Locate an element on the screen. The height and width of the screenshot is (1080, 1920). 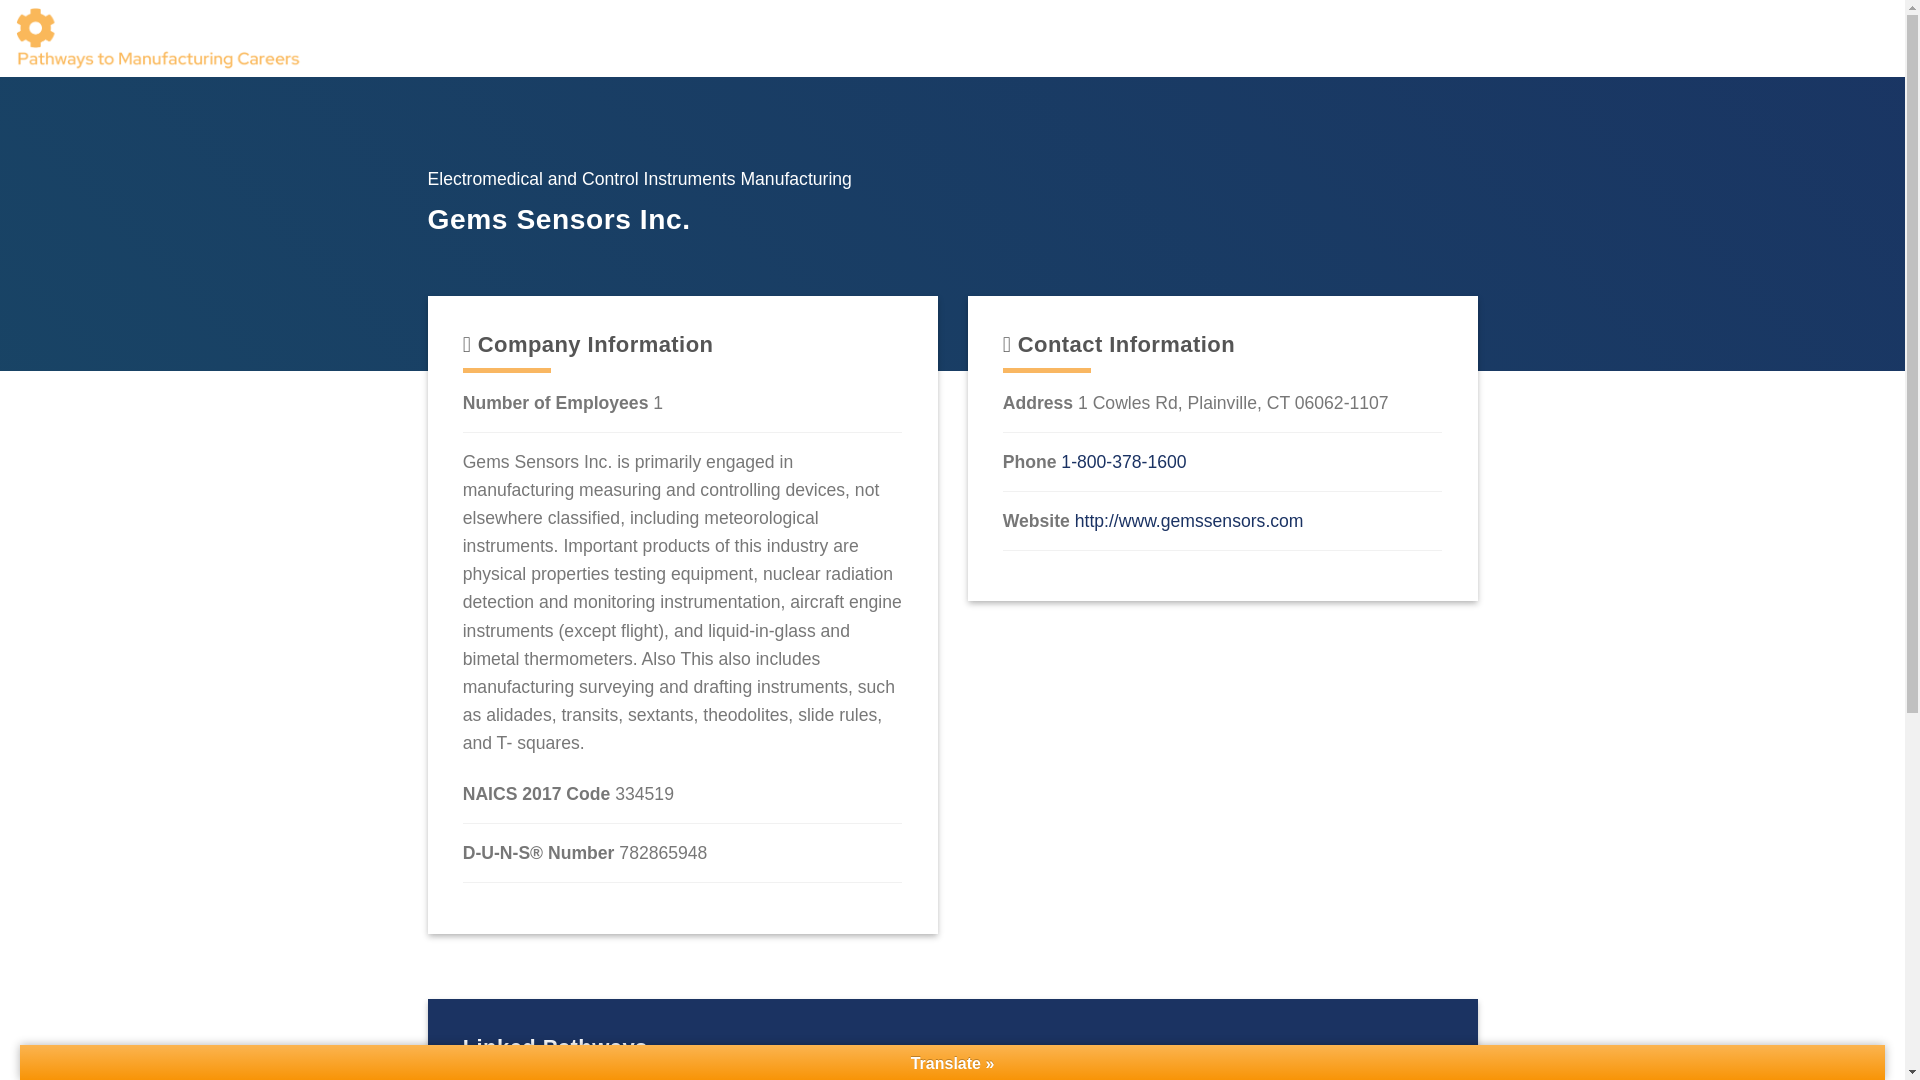
Pathways is located at coordinates (1444, 38).